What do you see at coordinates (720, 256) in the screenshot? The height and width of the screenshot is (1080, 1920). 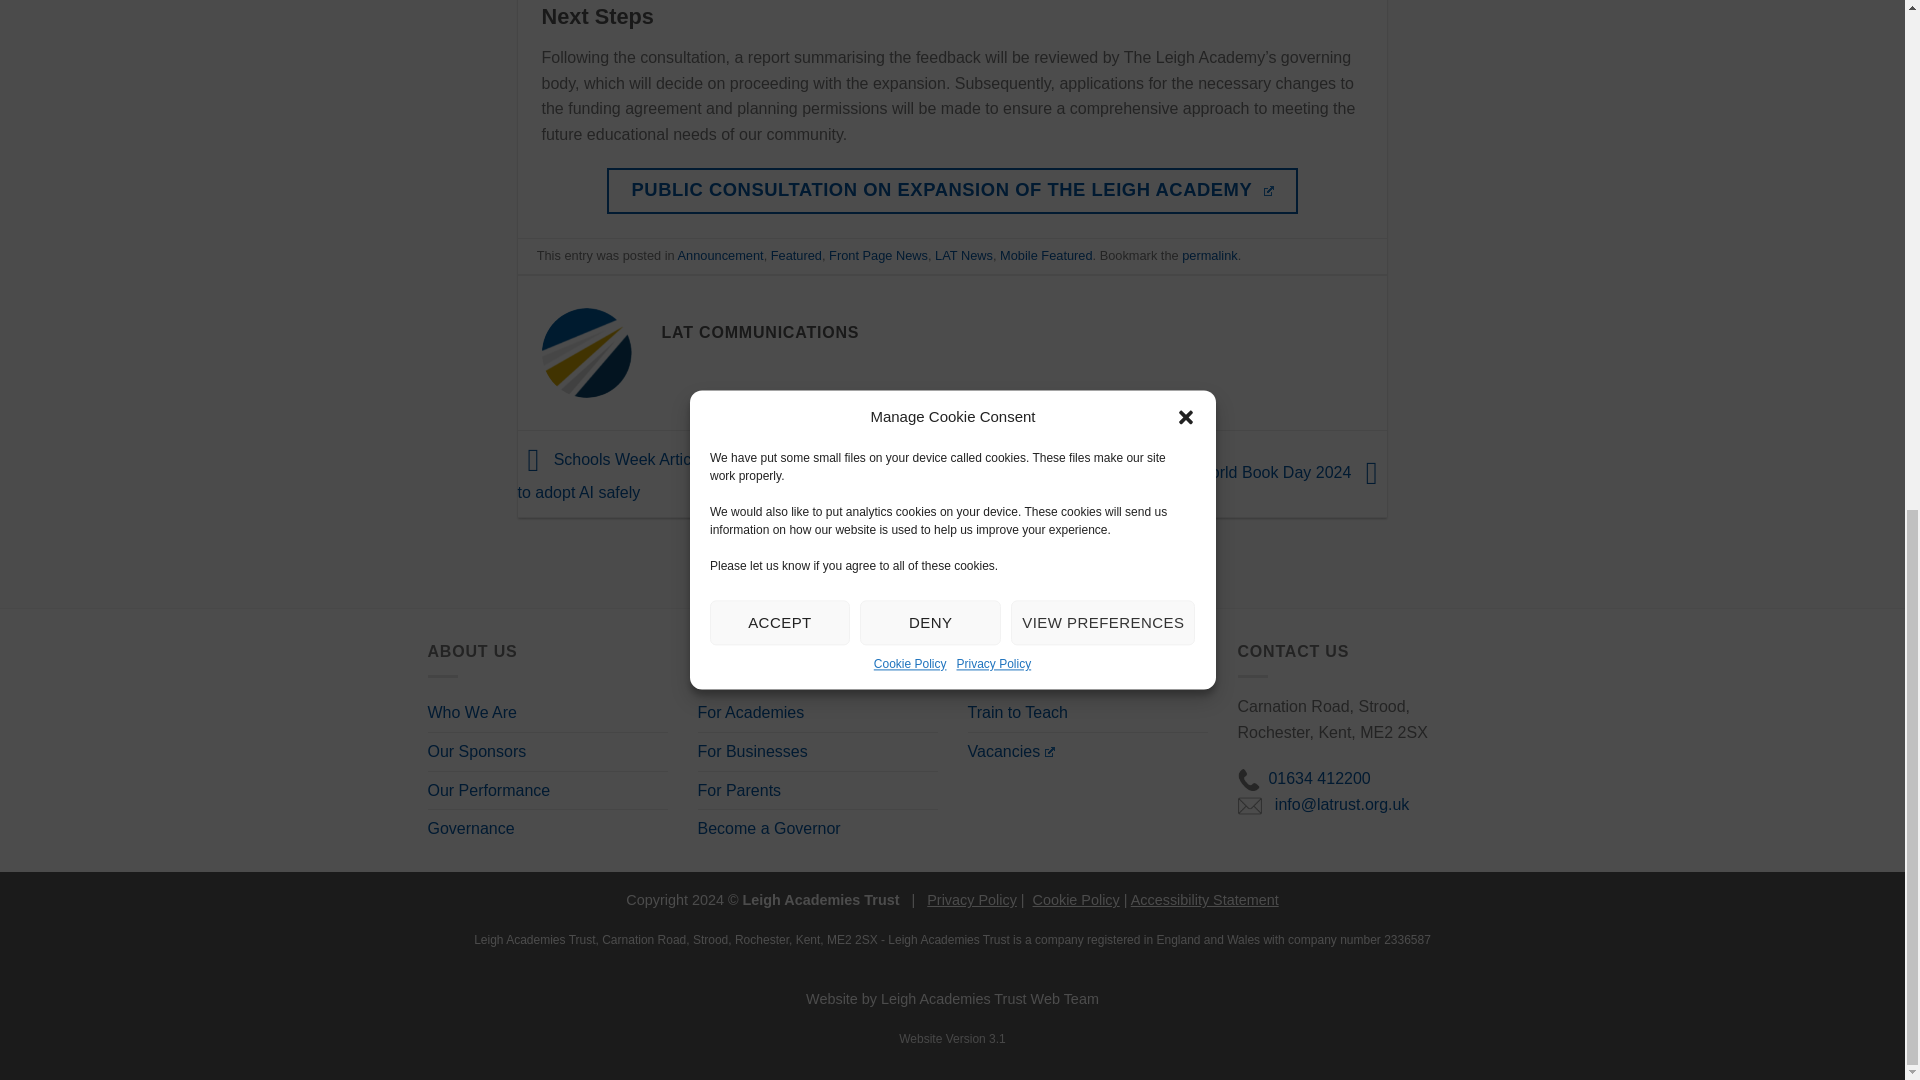 I see `Announcement` at bounding box center [720, 256].